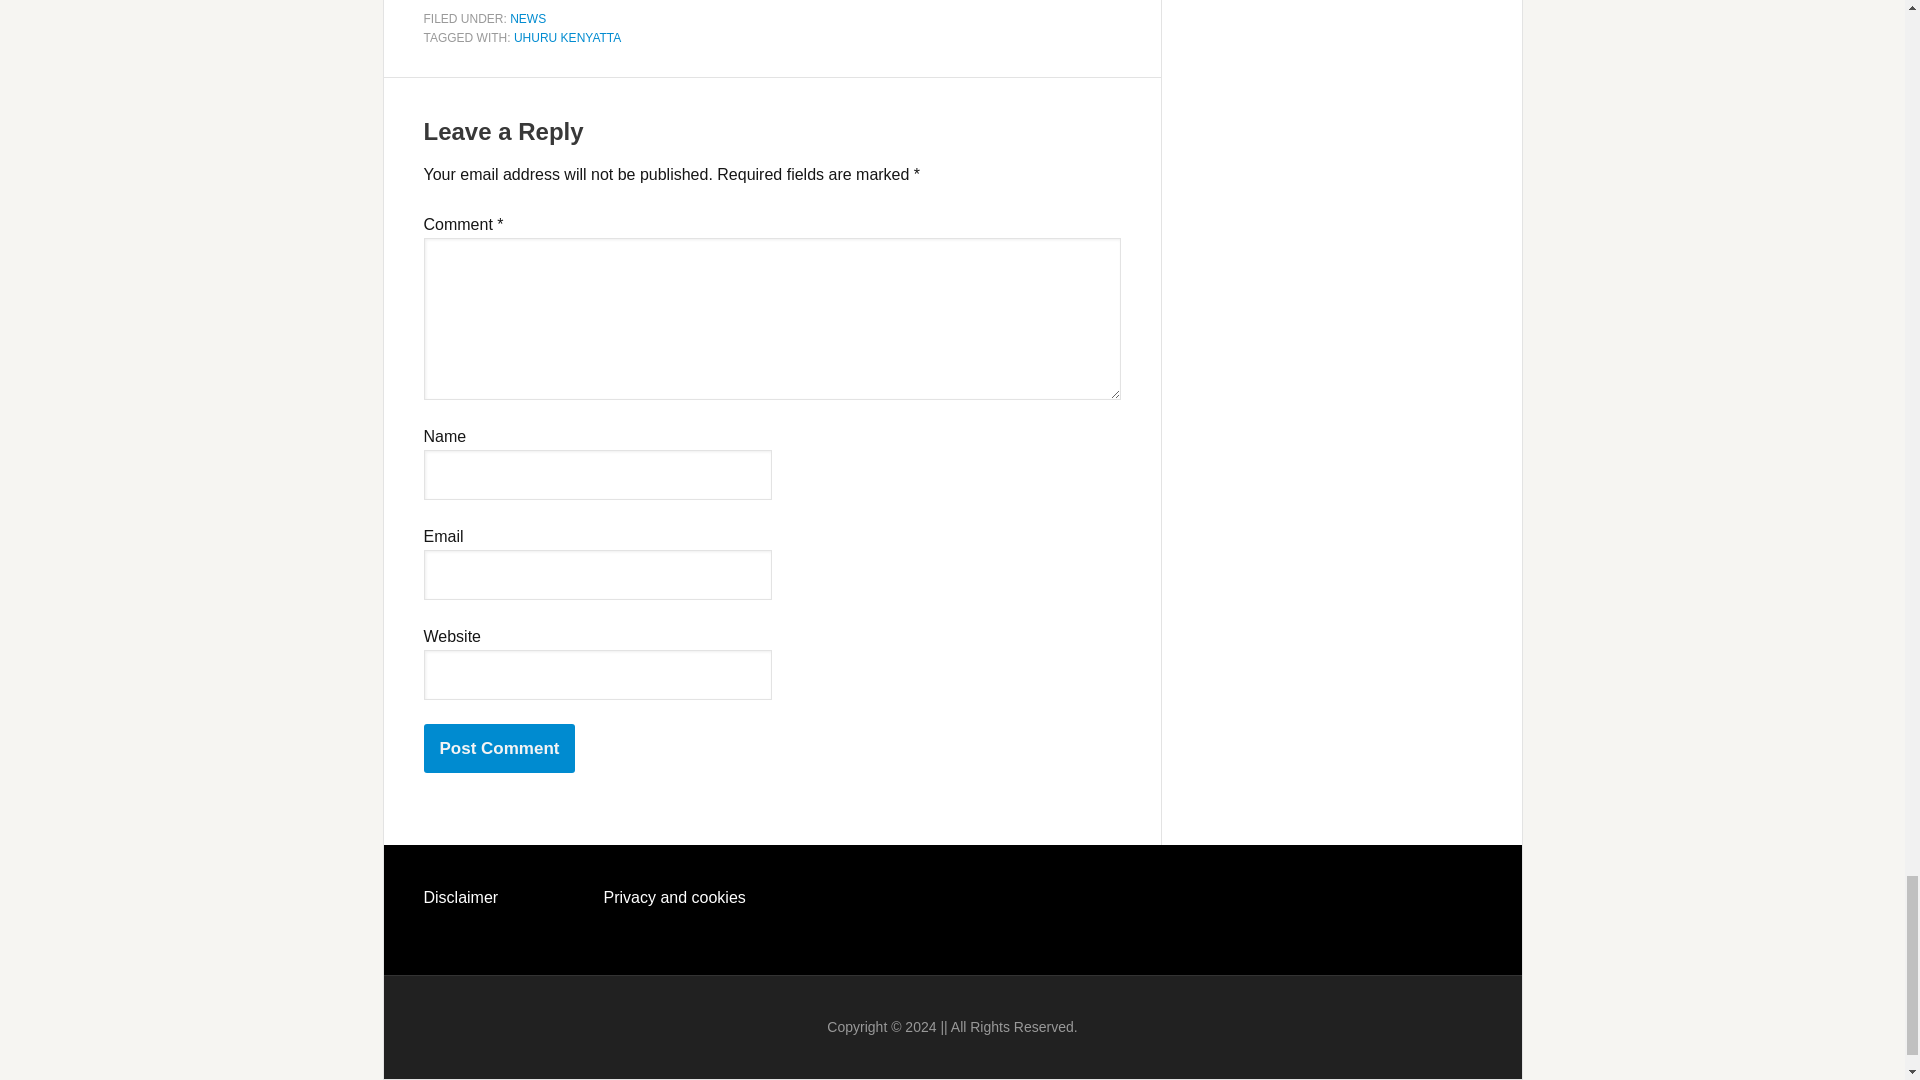  I want to click on NEWS, so click(528, 17).